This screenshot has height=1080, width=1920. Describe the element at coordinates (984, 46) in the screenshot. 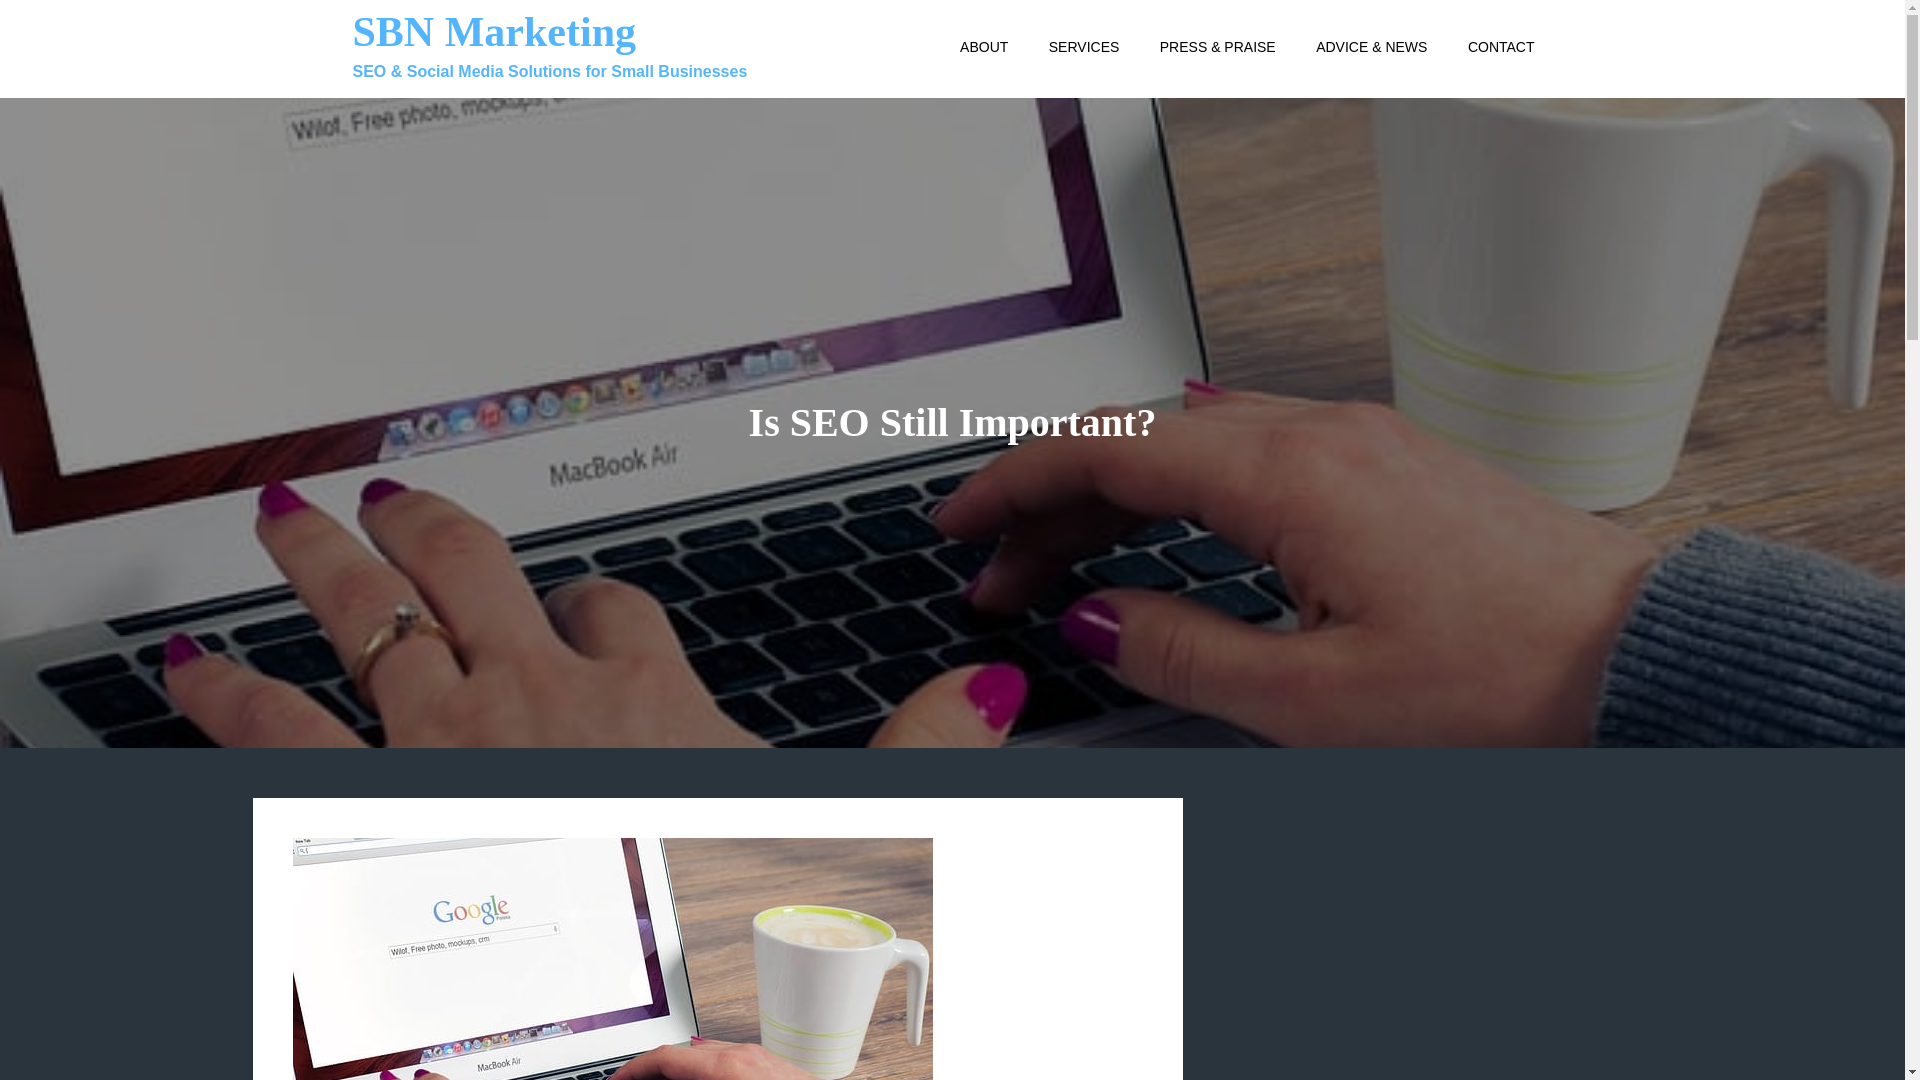

I see `ABOUT` at that location.